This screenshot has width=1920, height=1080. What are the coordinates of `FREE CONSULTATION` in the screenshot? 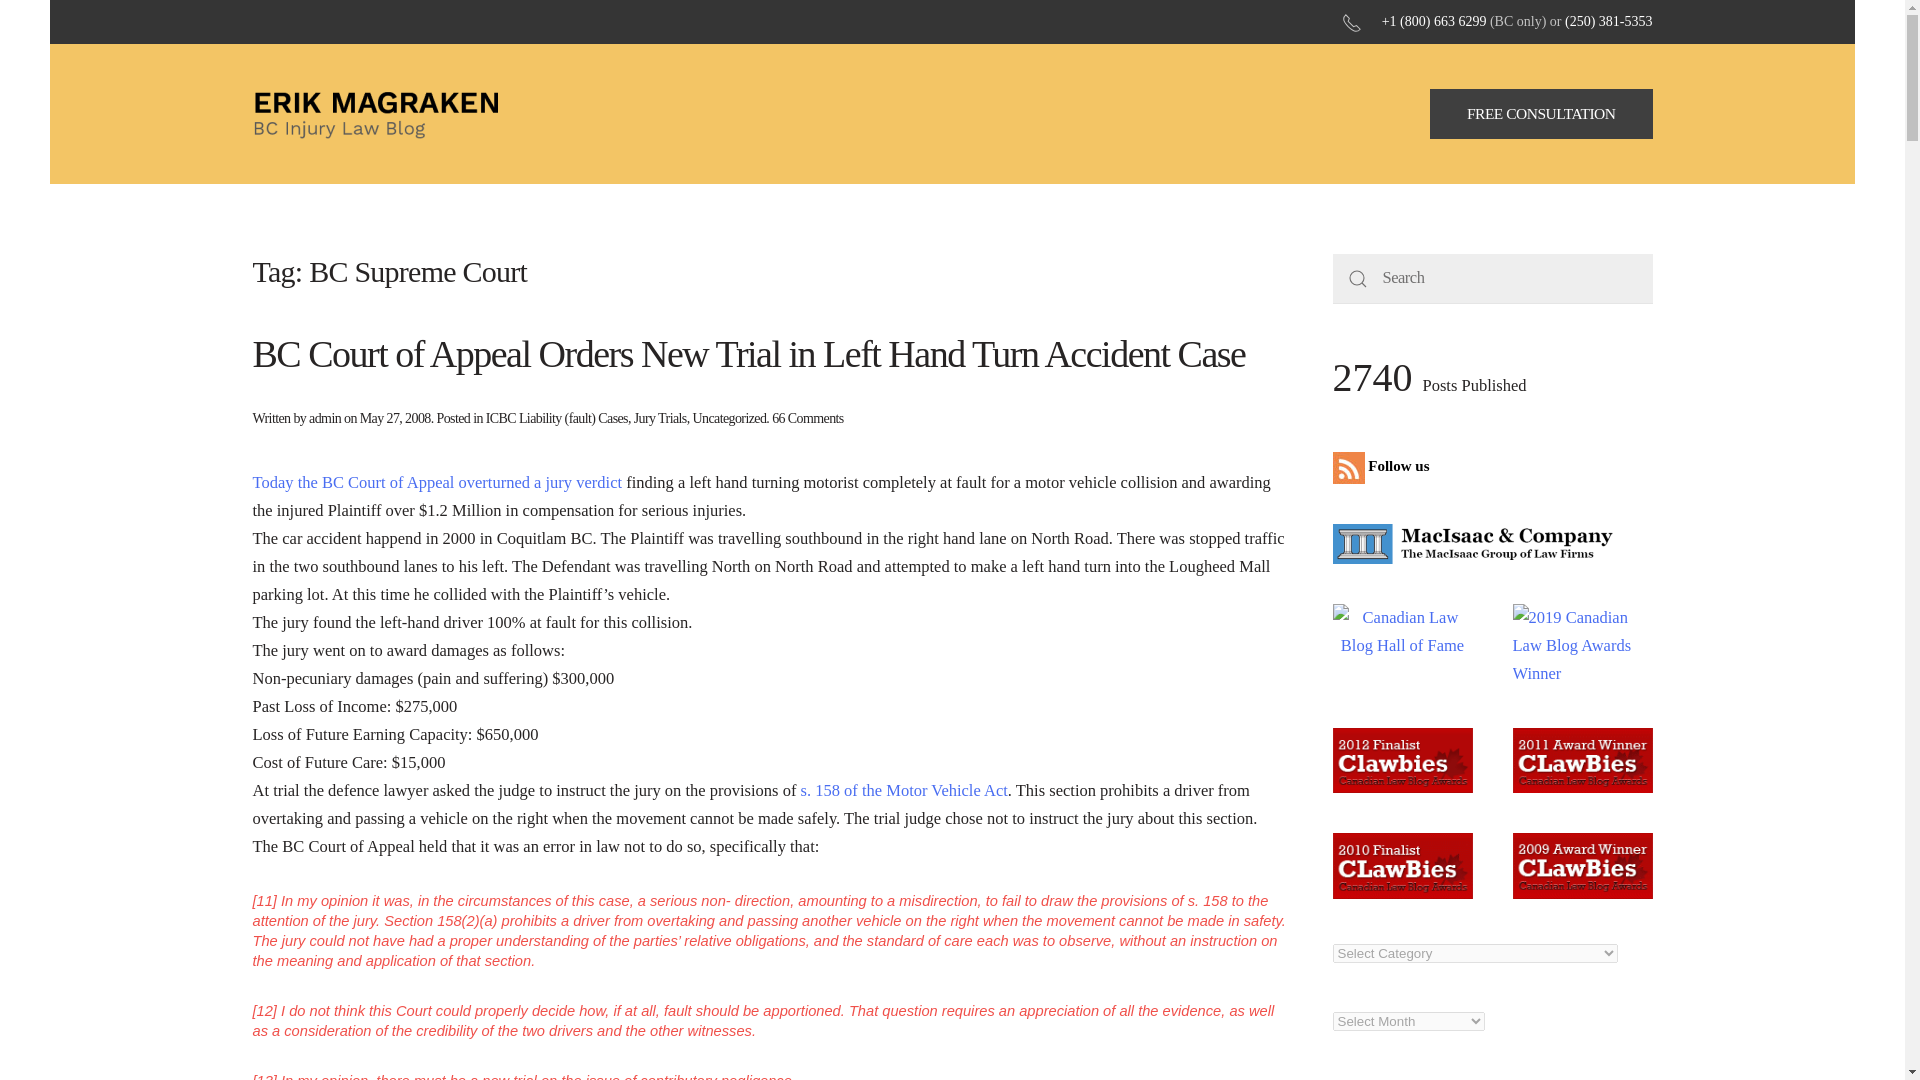 It's located at (1542, 114).